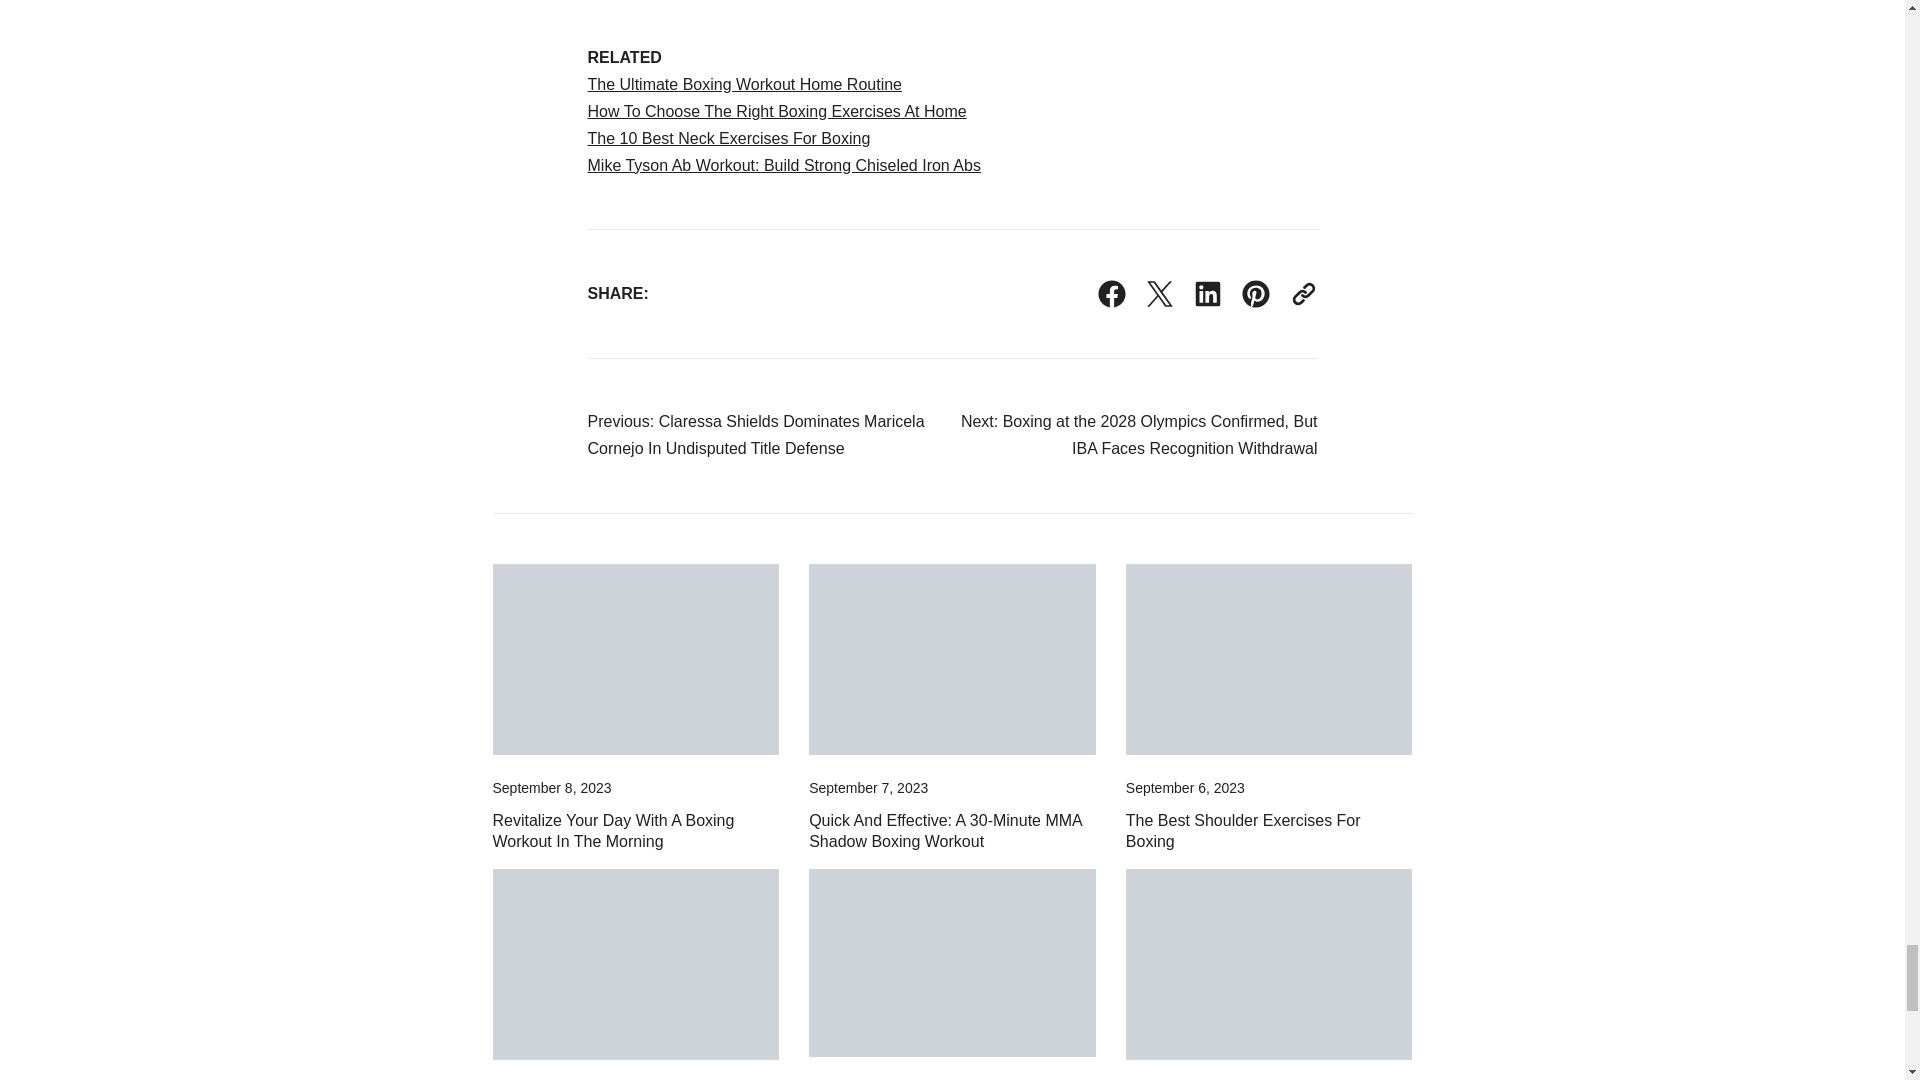 The image size is (1920, 1080). I want to click on Pinterest, so click(1256, 293).